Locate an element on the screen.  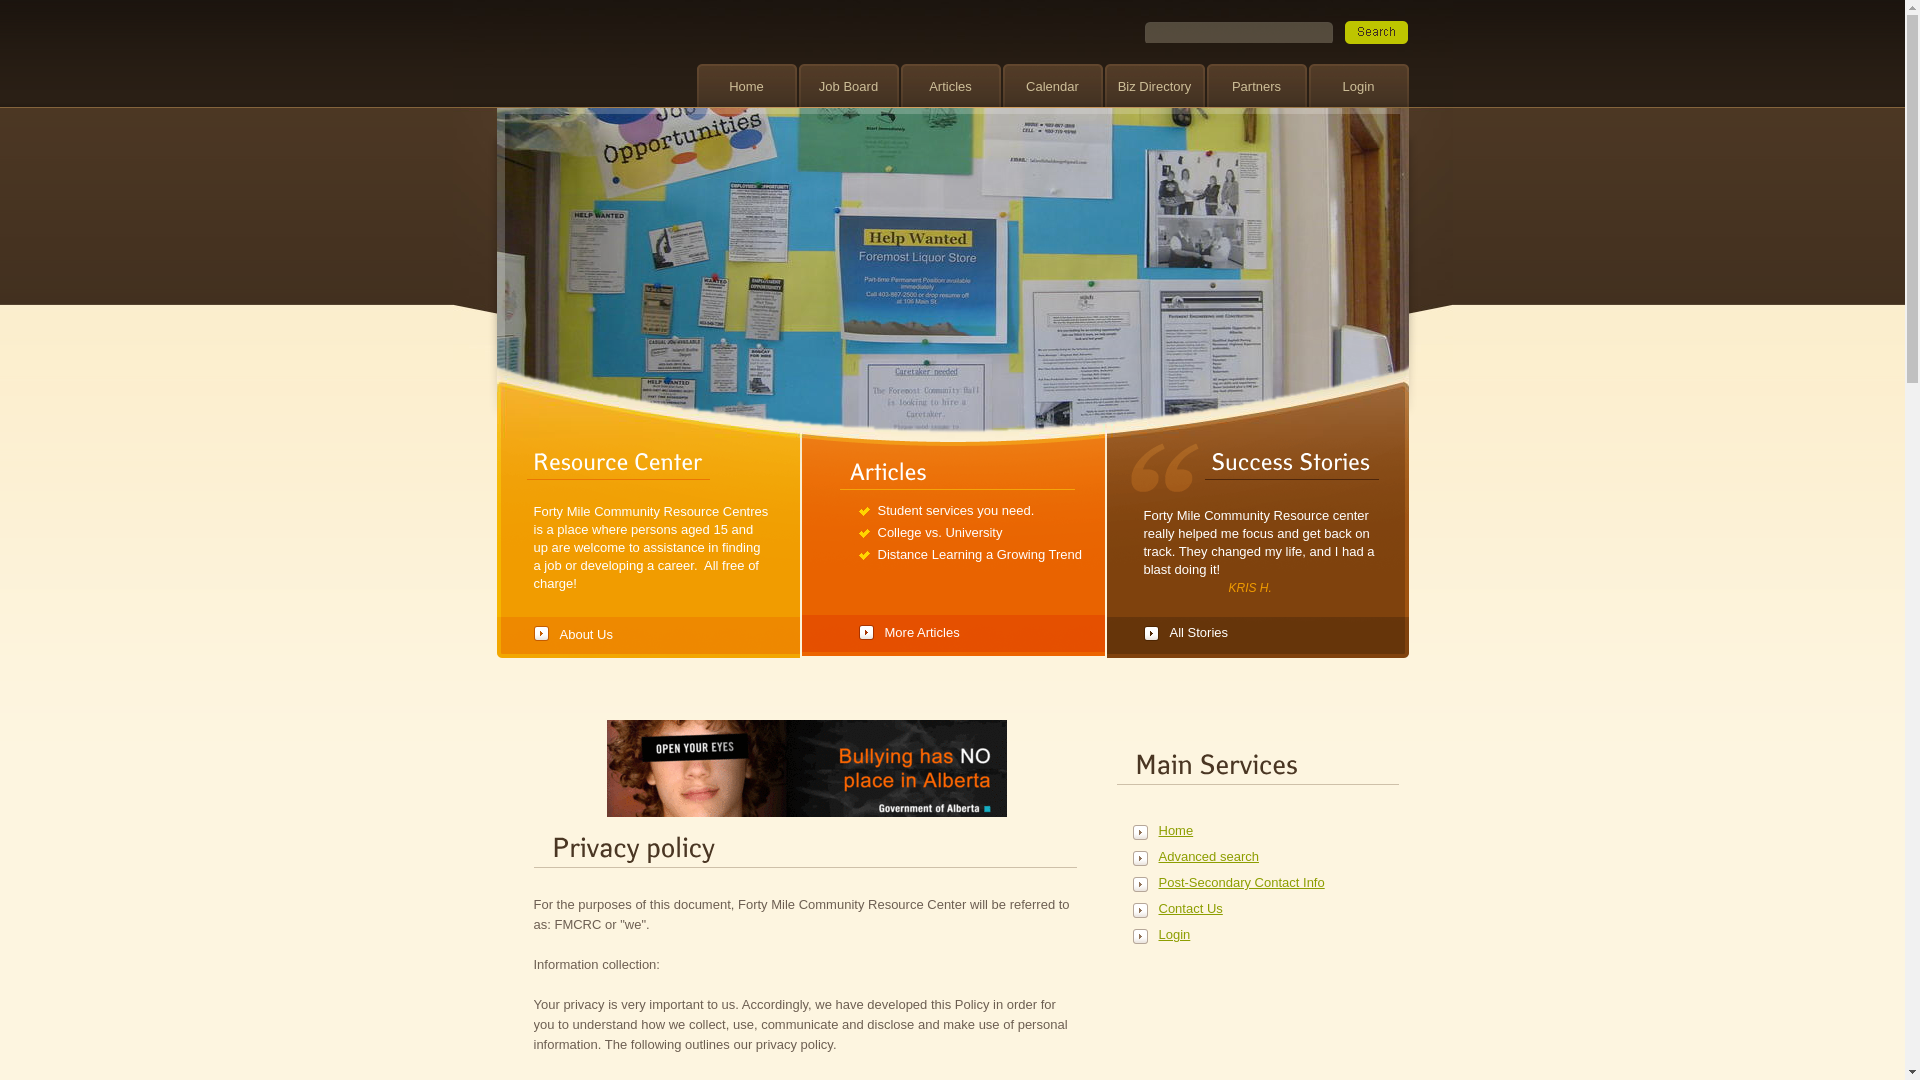
All Stories is located at coordinates (1262, 620).